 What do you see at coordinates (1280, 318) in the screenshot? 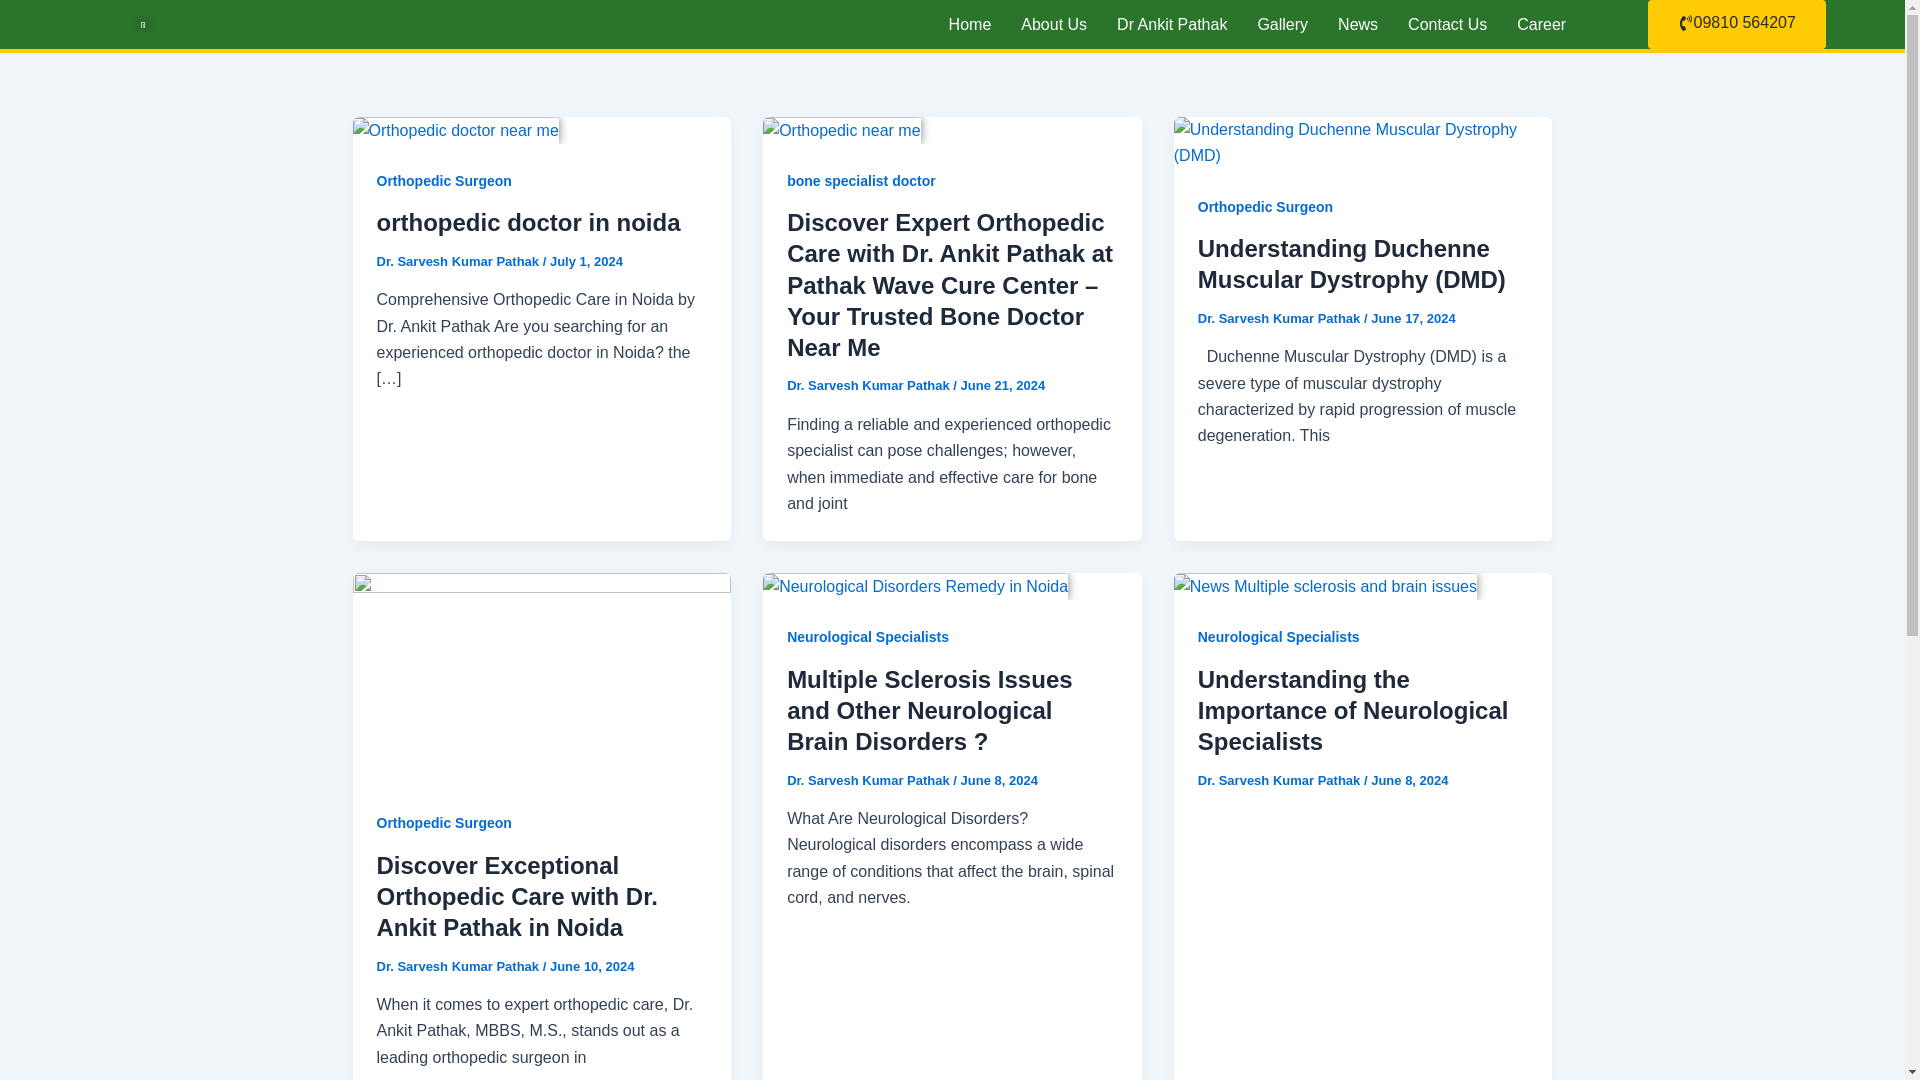
I see `Dr. Sarvesh Kumar Pathak` at bounding box center [1280, 318].